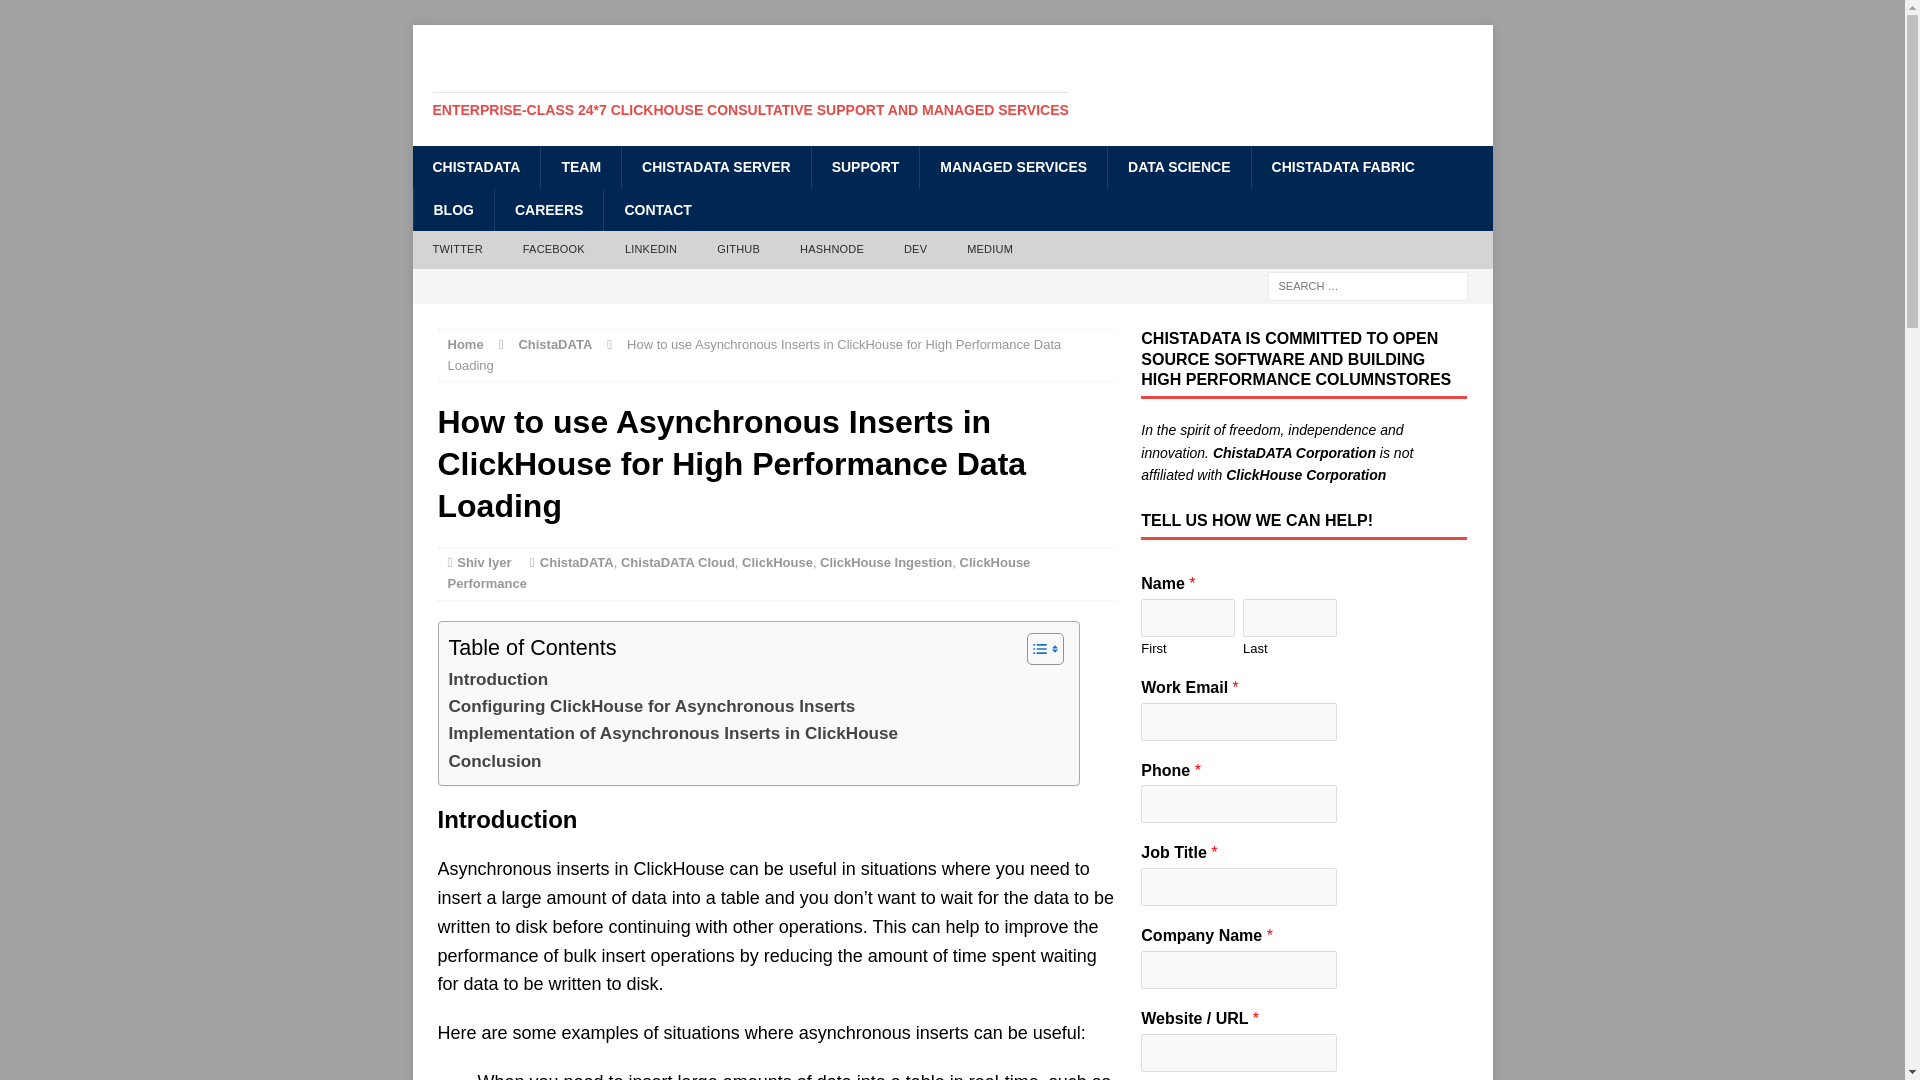 Image resolution: width=1920 pixels, height=1080 pixels. What do you see at coordinates (650, 706) in the screenshot?
I see `Configuring ClickHouse for Asynchronous Inserts` at bounding box center [650, 706].